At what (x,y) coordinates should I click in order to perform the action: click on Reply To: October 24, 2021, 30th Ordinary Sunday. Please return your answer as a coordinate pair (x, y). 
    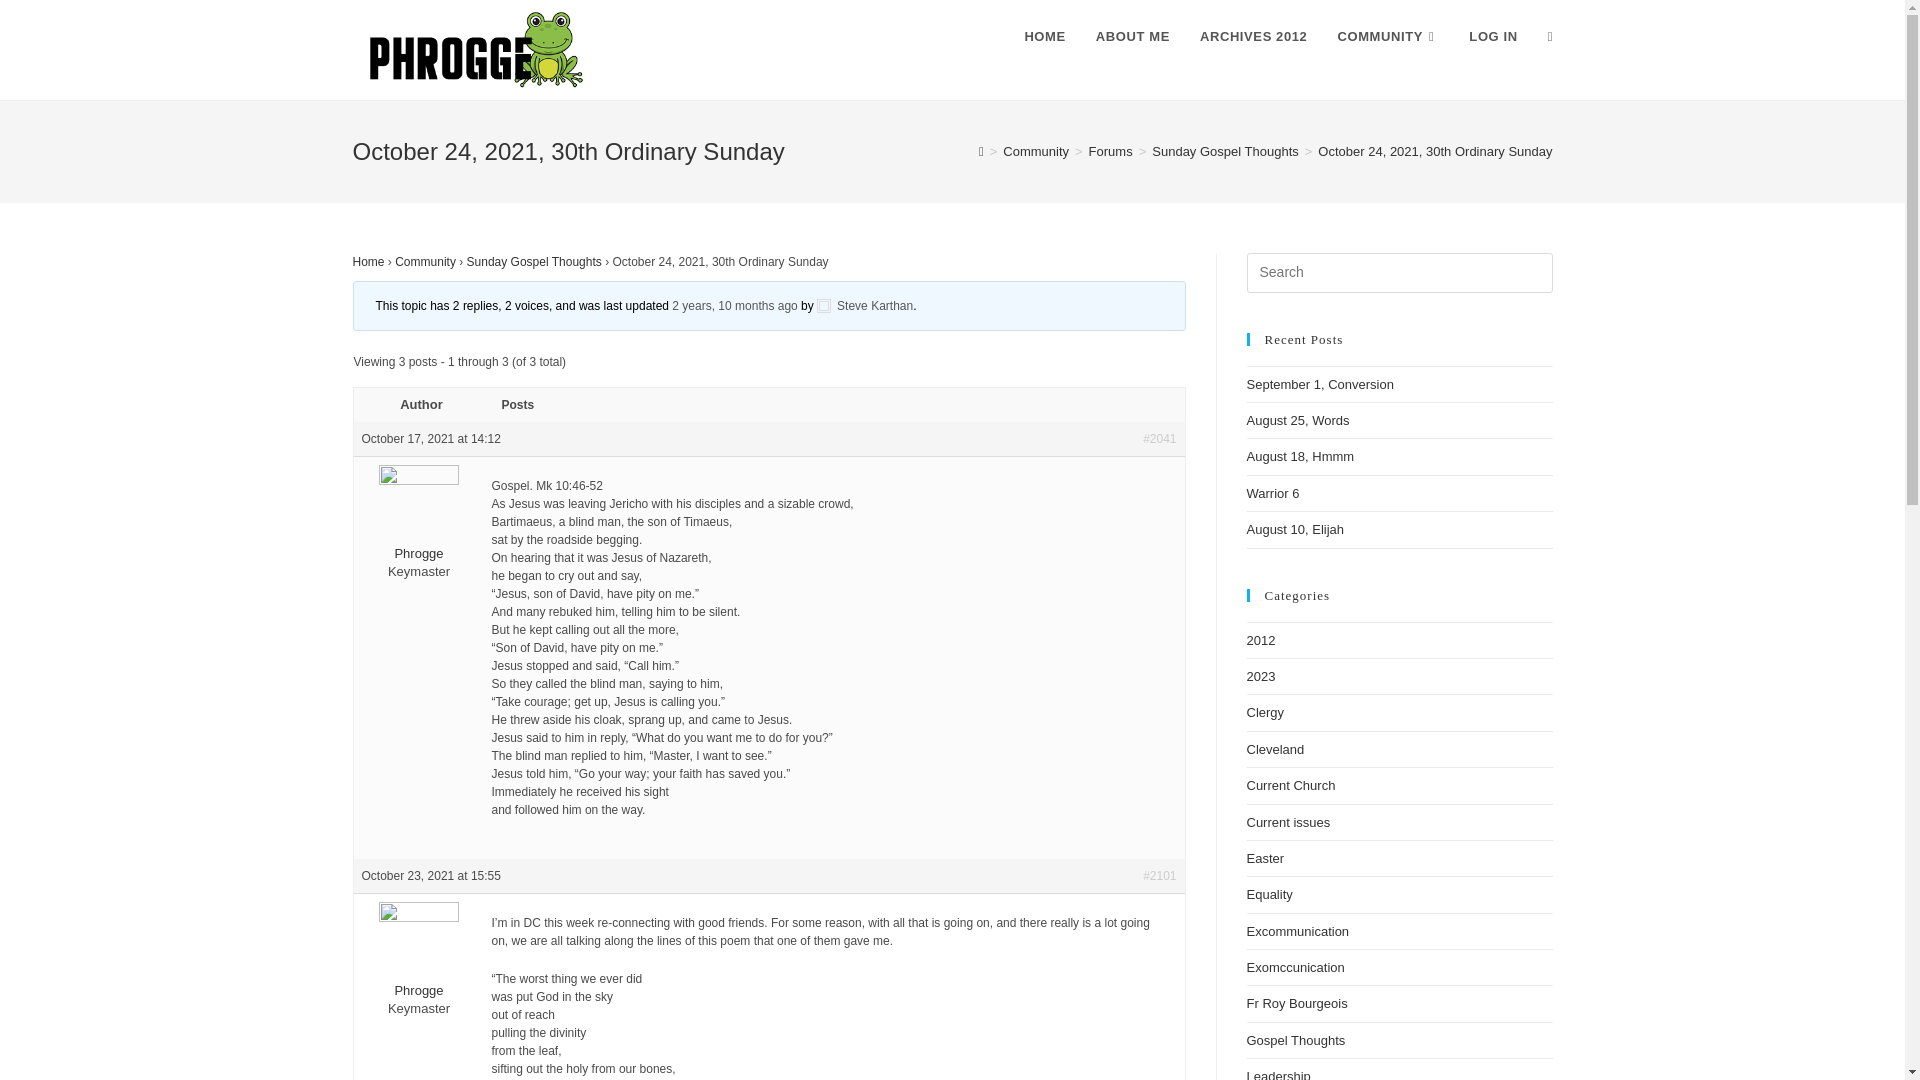
    Looking at the image, I should click on (734, 306).